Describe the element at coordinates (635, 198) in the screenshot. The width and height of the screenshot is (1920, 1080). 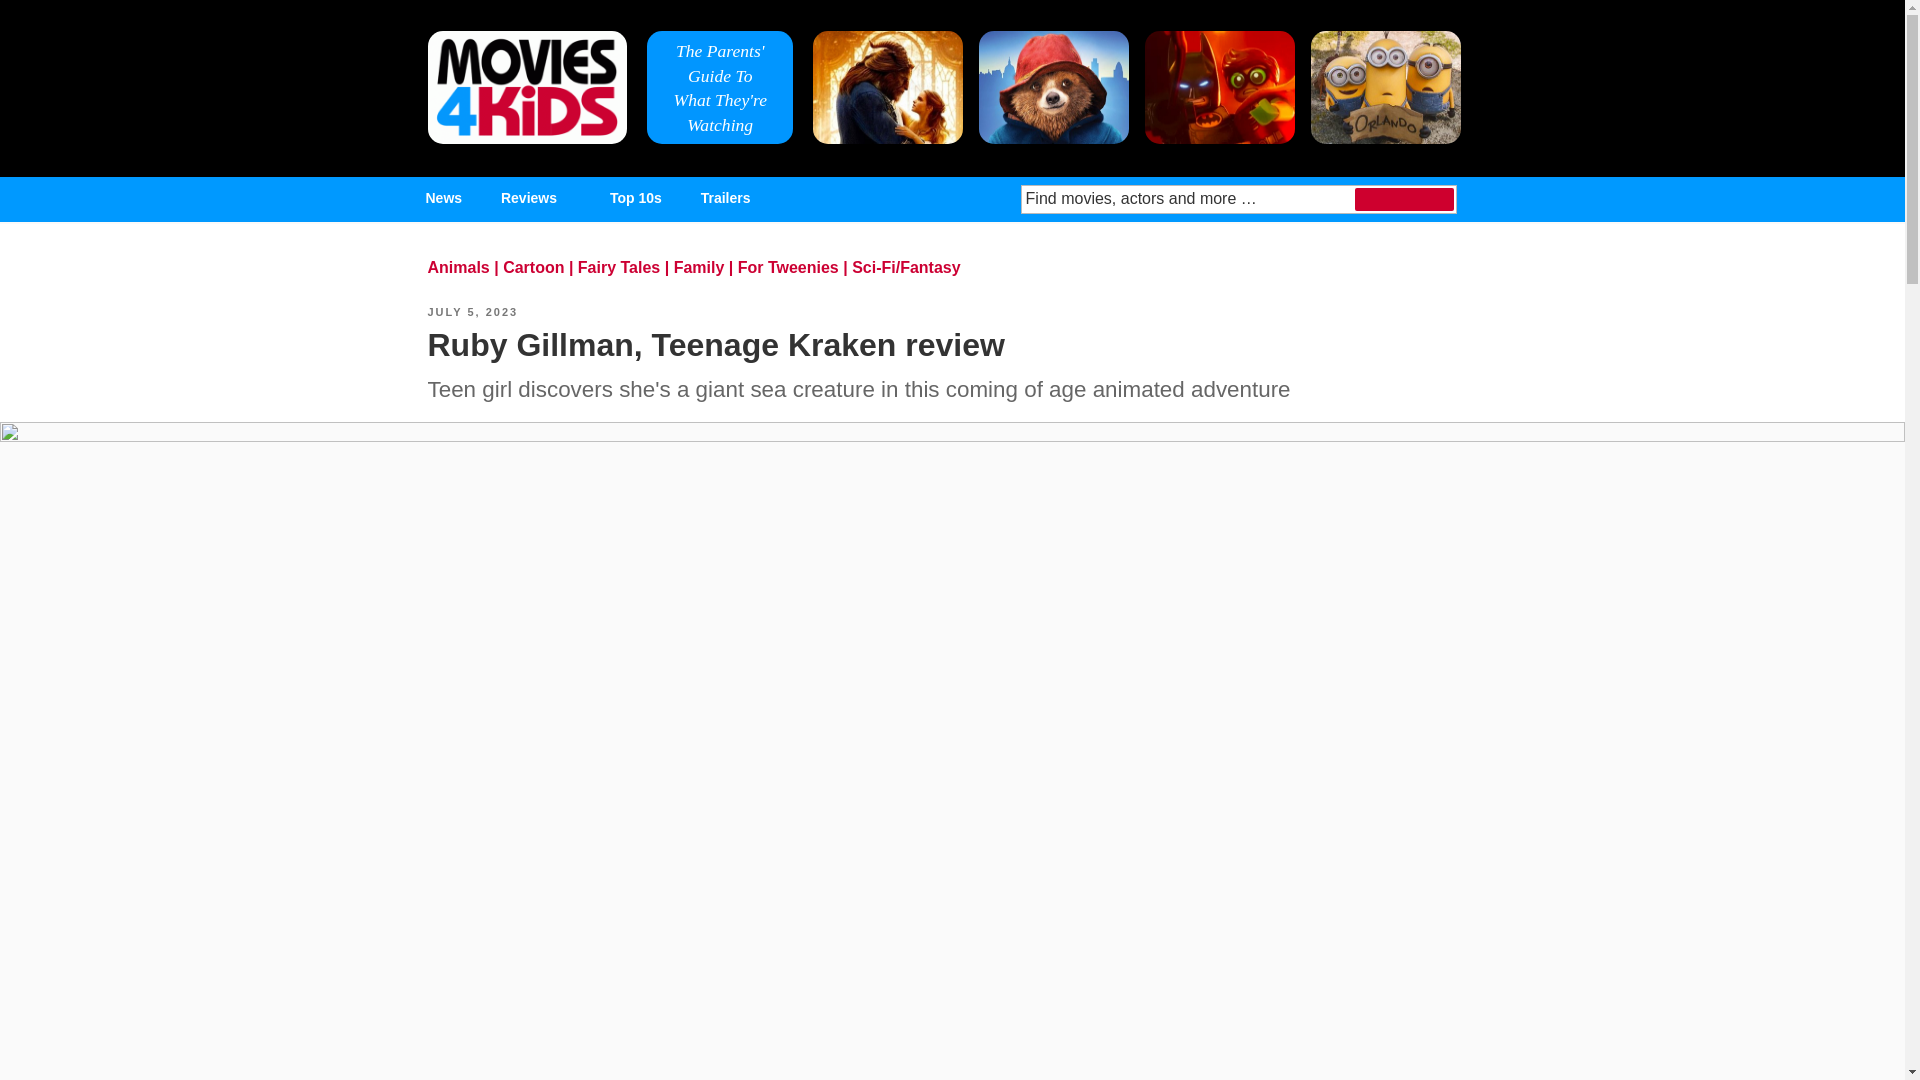
I see `Top 10s` at that location.